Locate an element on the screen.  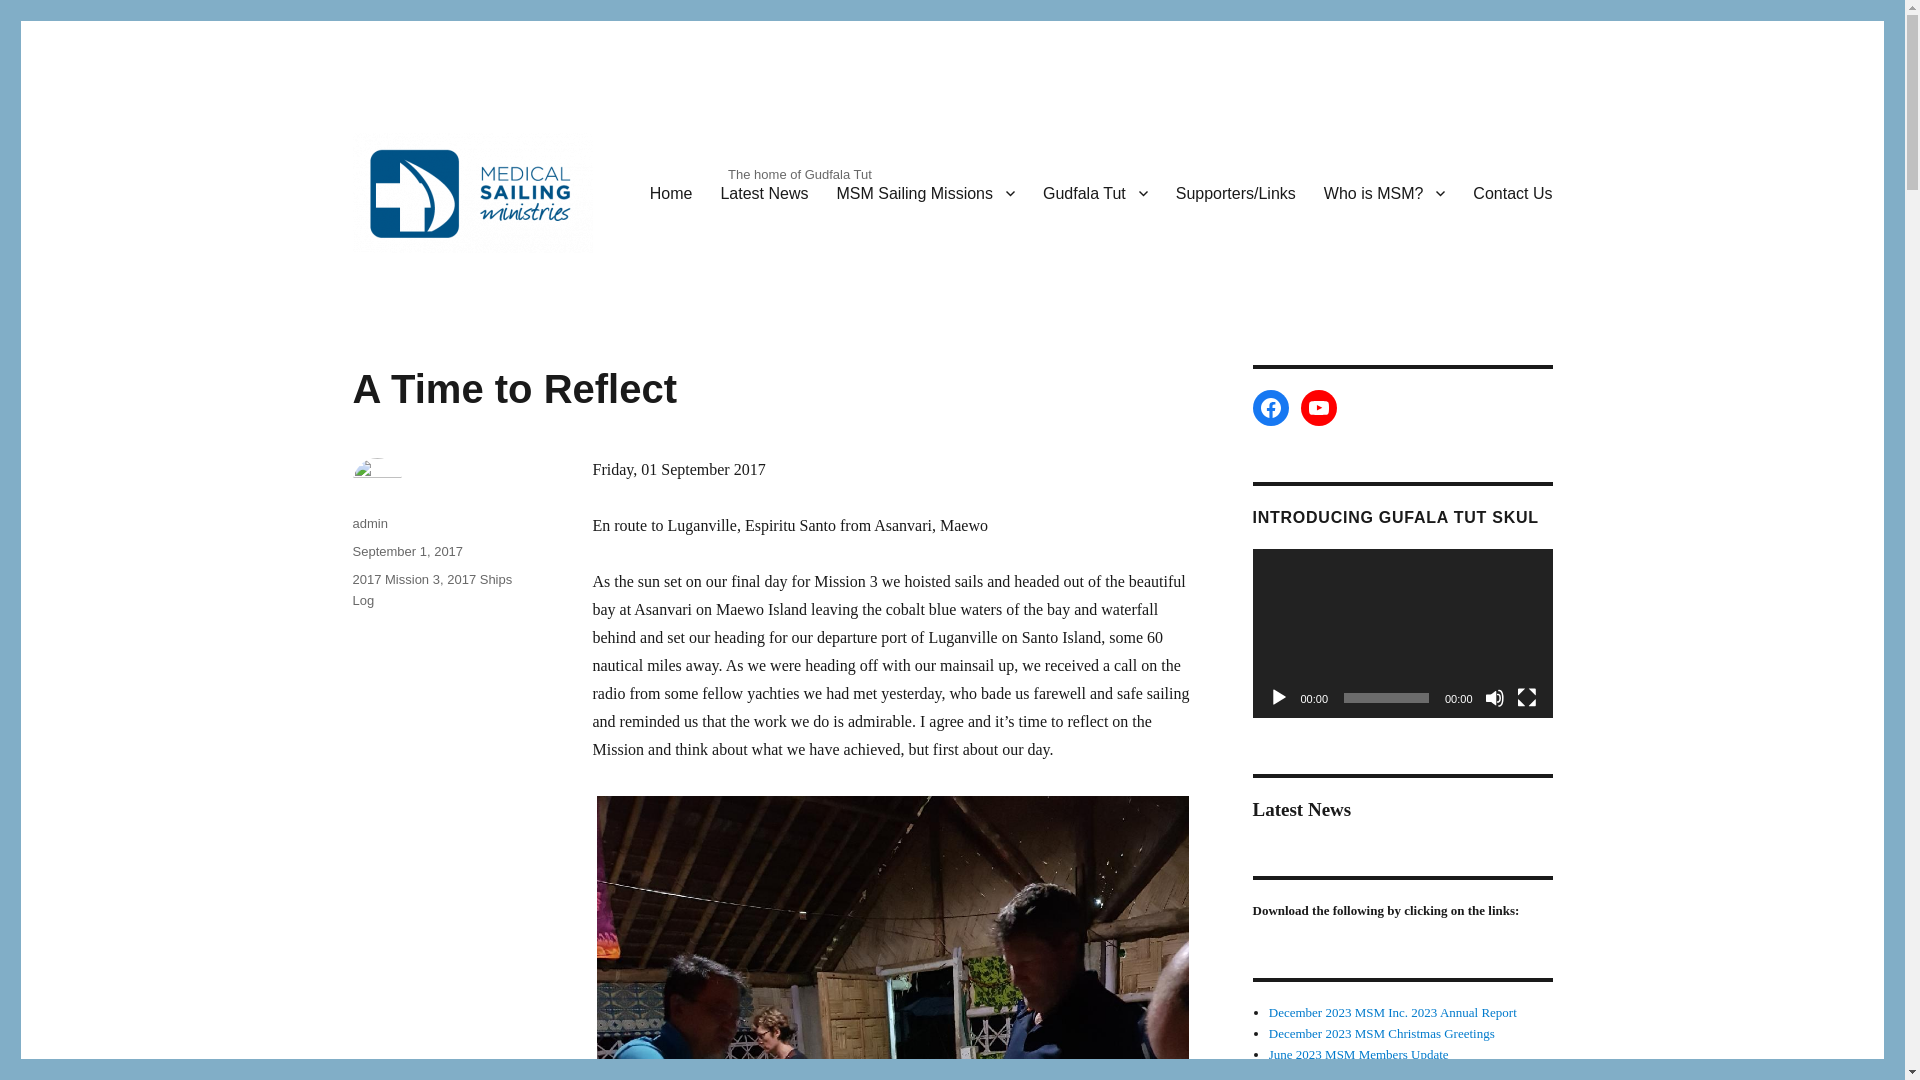
Mute is located at coordinates (1494, 698).